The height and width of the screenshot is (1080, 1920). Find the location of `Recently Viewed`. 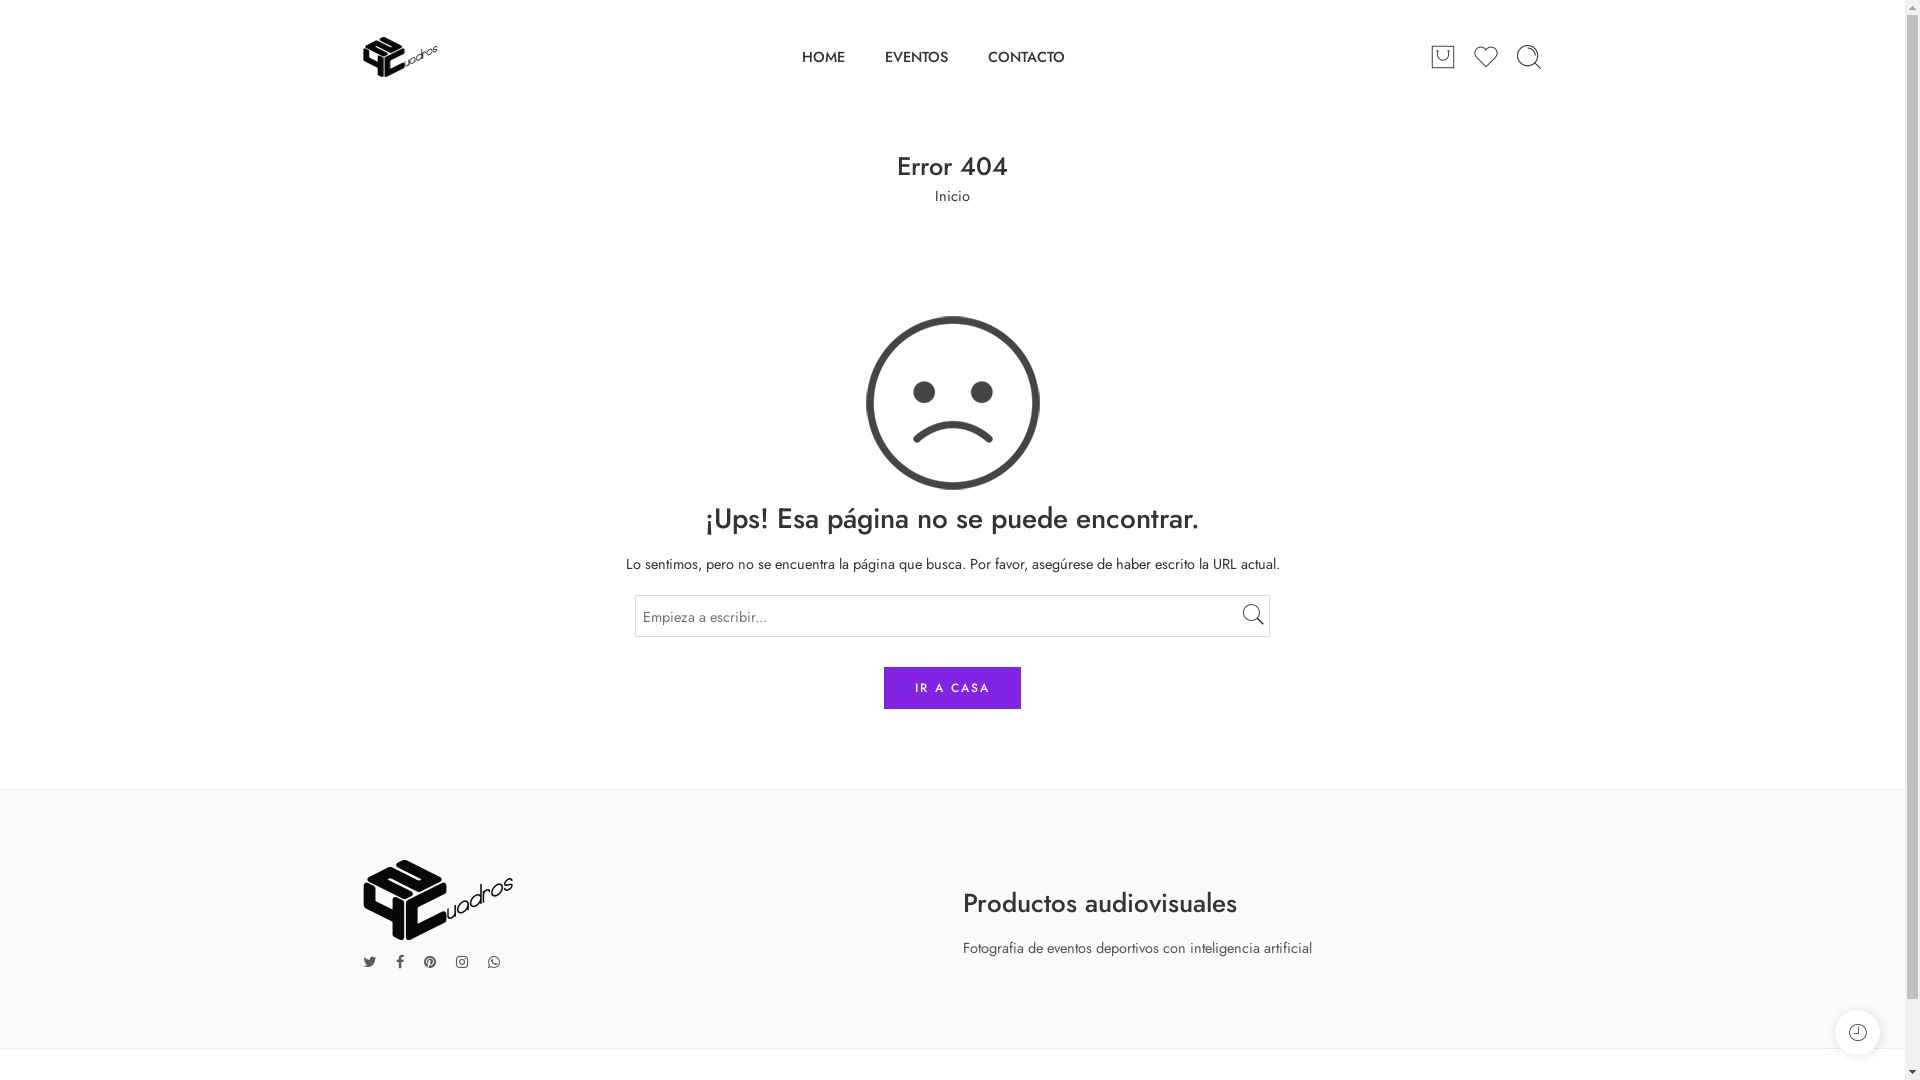

Recently Viewed is located at coordinates (1858, 1032).